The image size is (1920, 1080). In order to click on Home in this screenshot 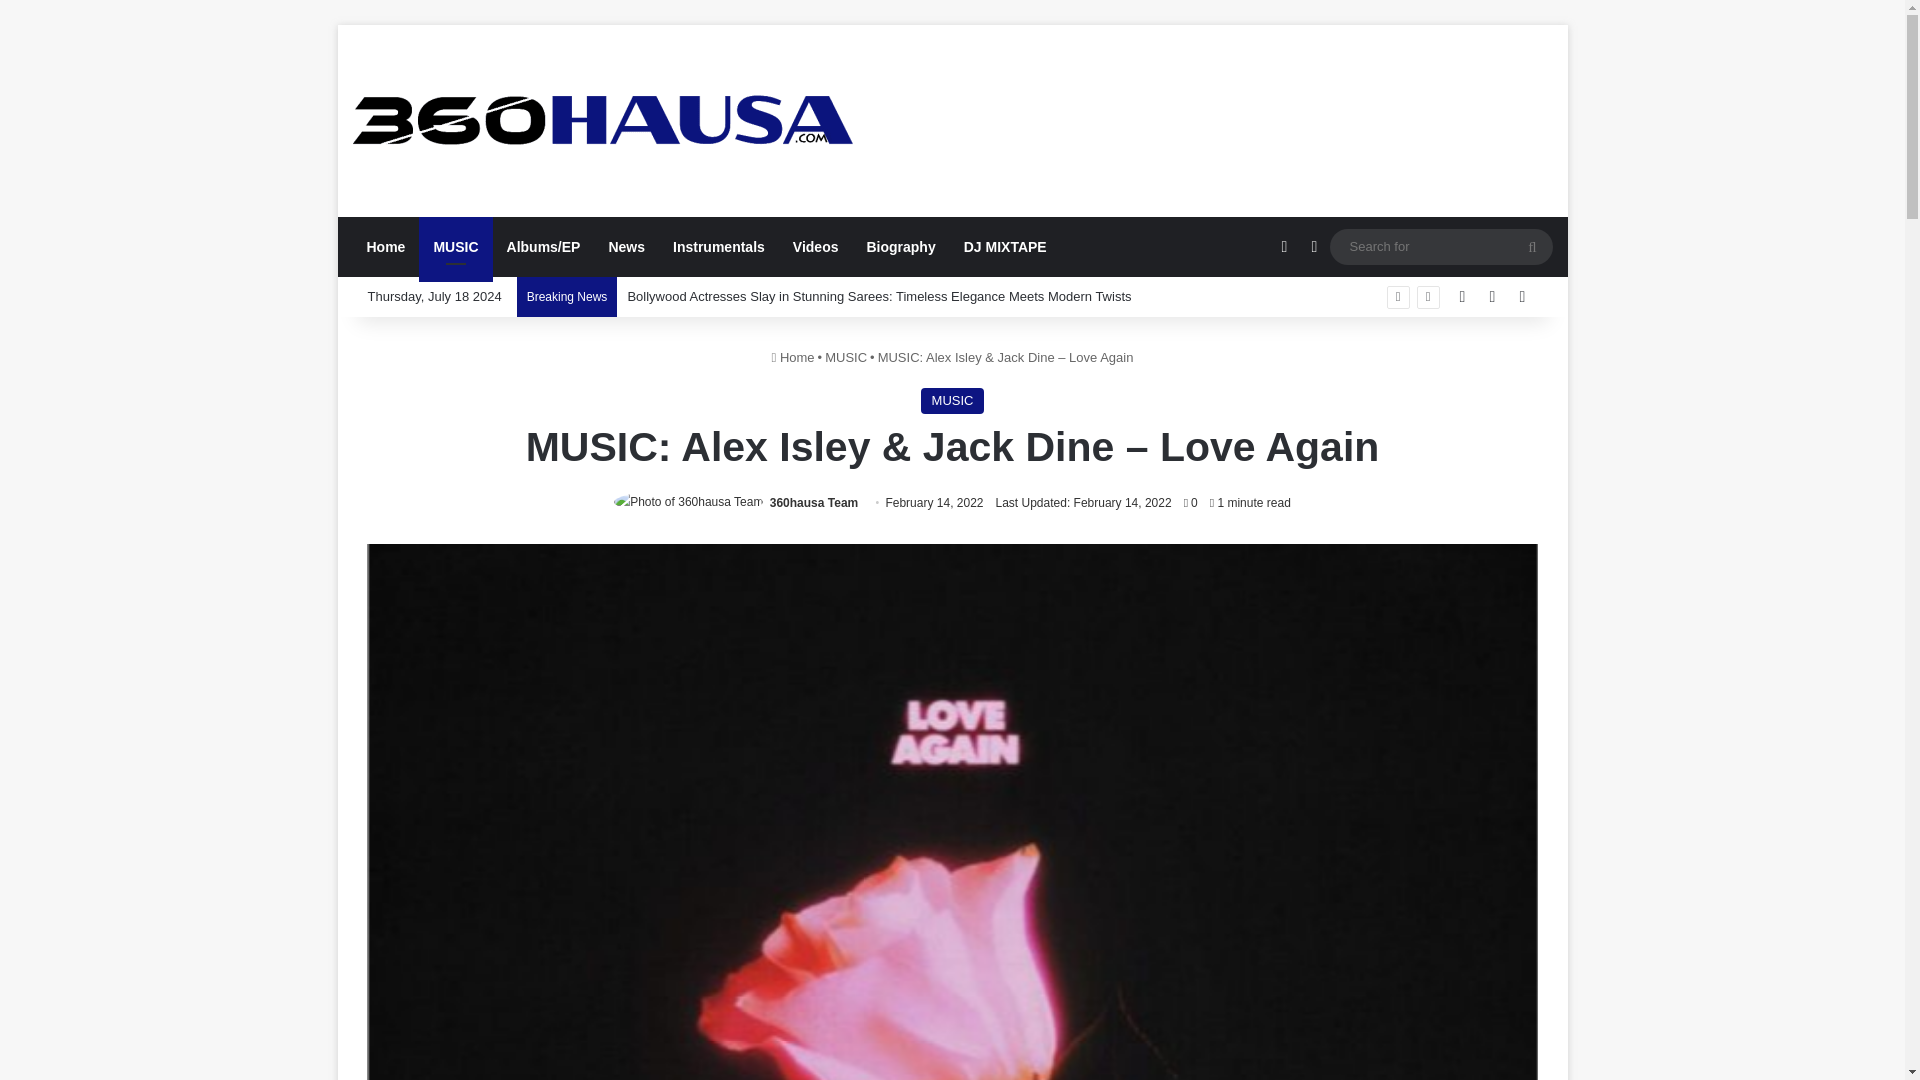, I will do `click(384, 246)`.